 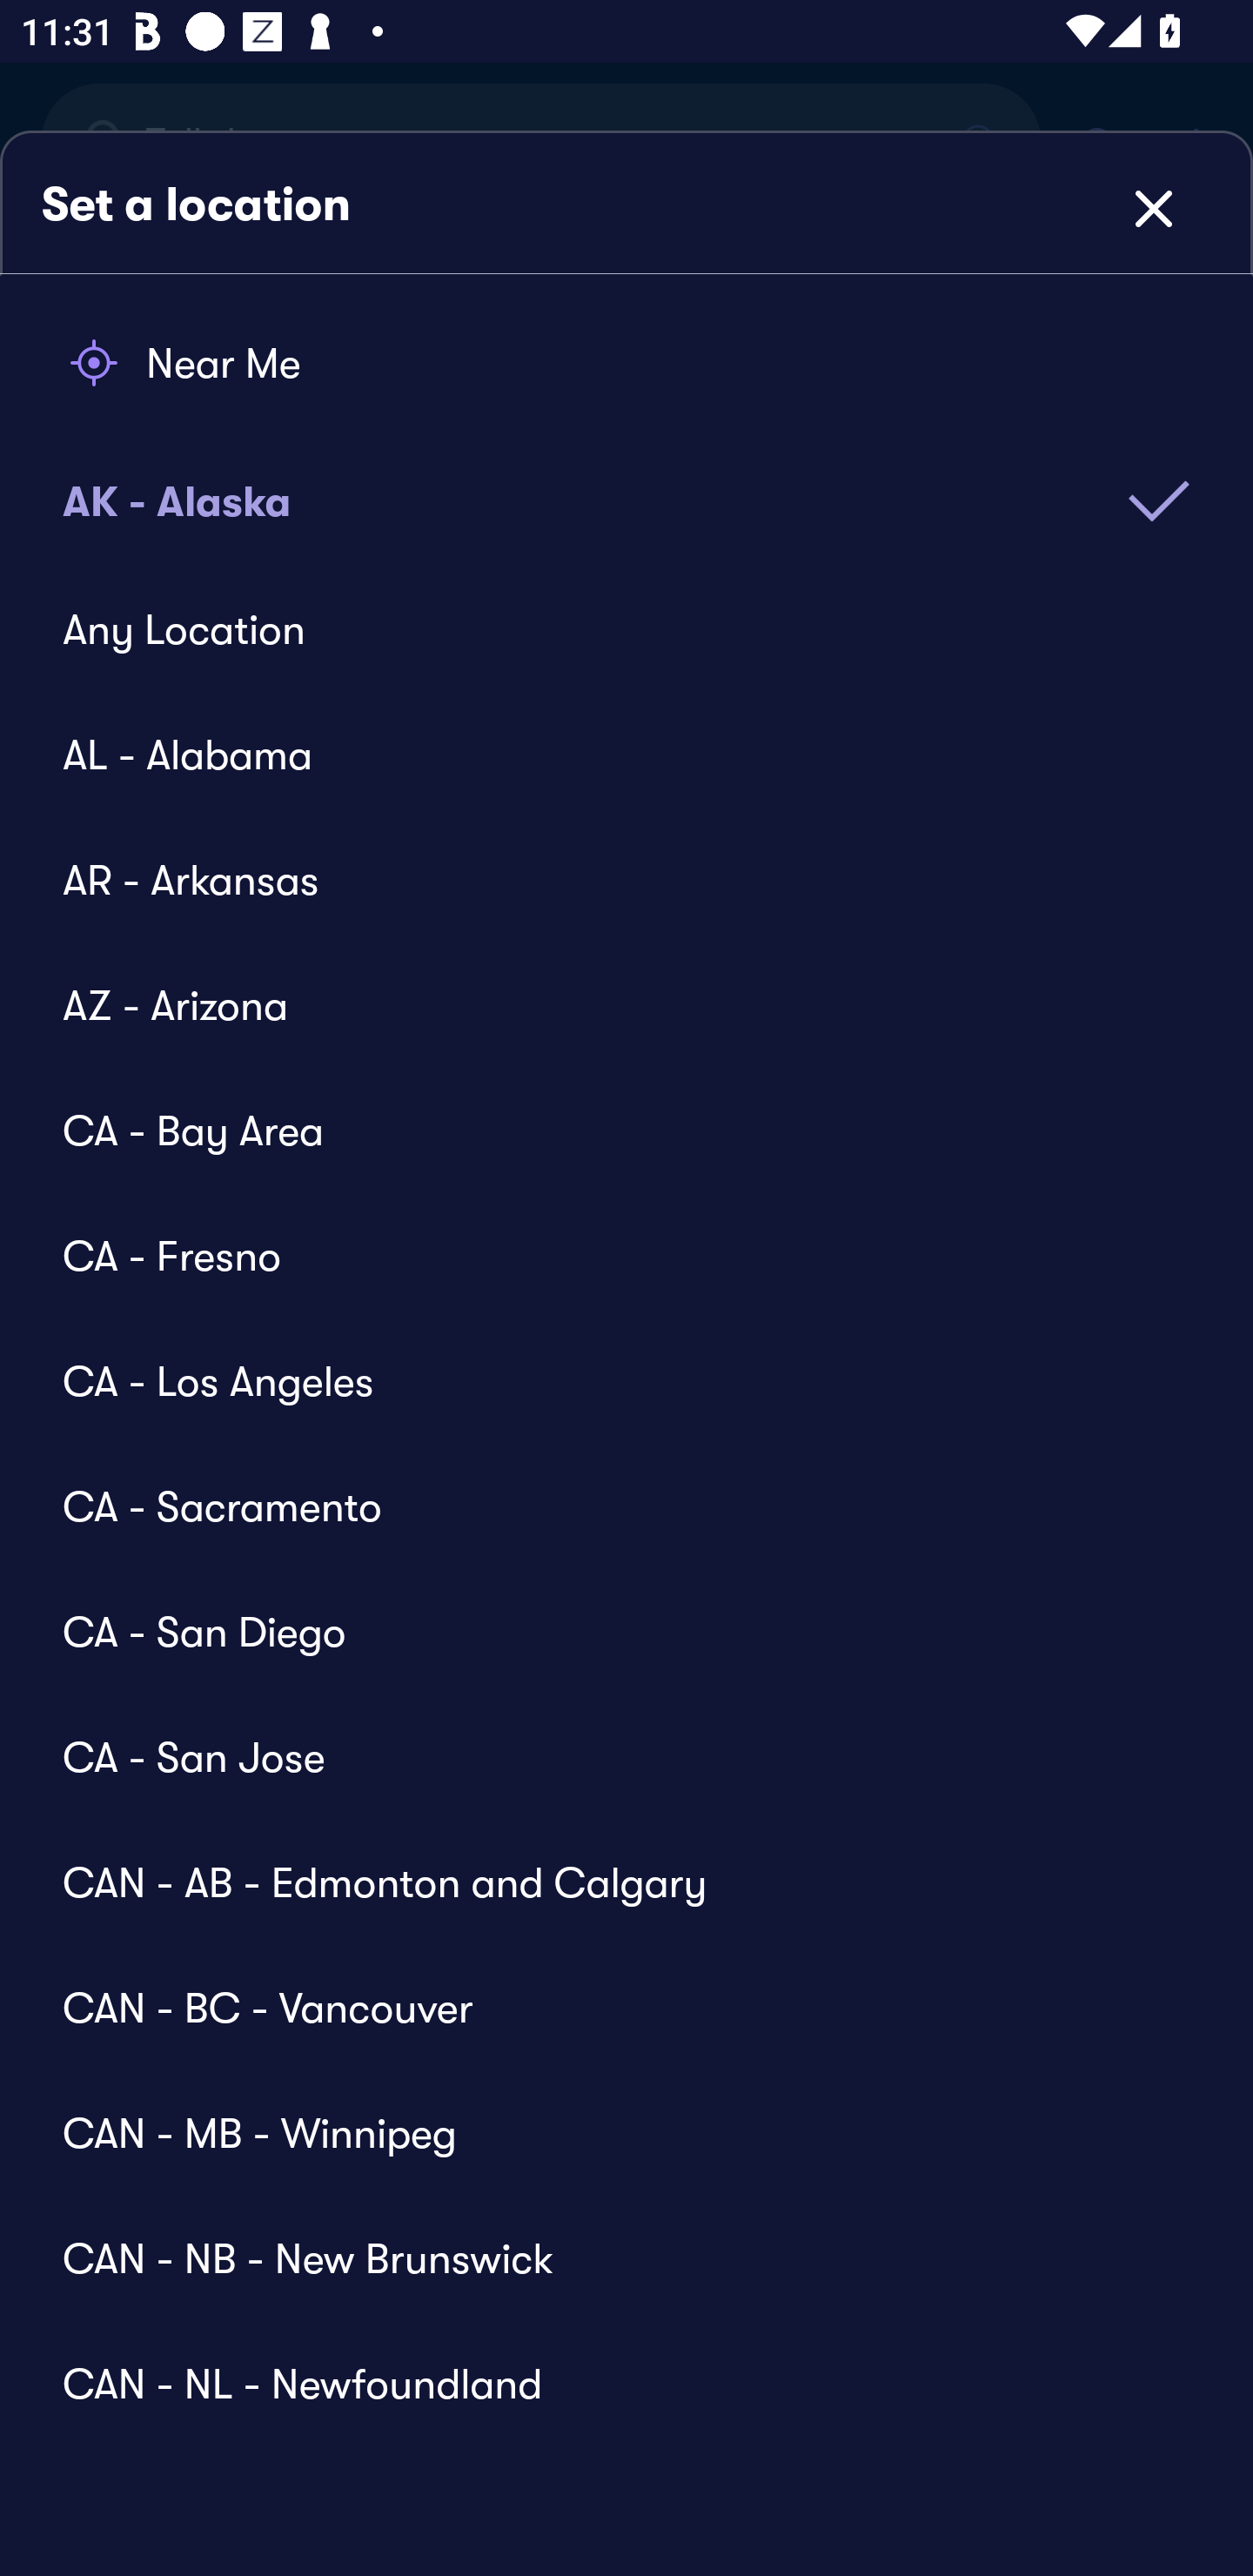 I want to click on CA - Fresno, so click(x=606, y=1255).